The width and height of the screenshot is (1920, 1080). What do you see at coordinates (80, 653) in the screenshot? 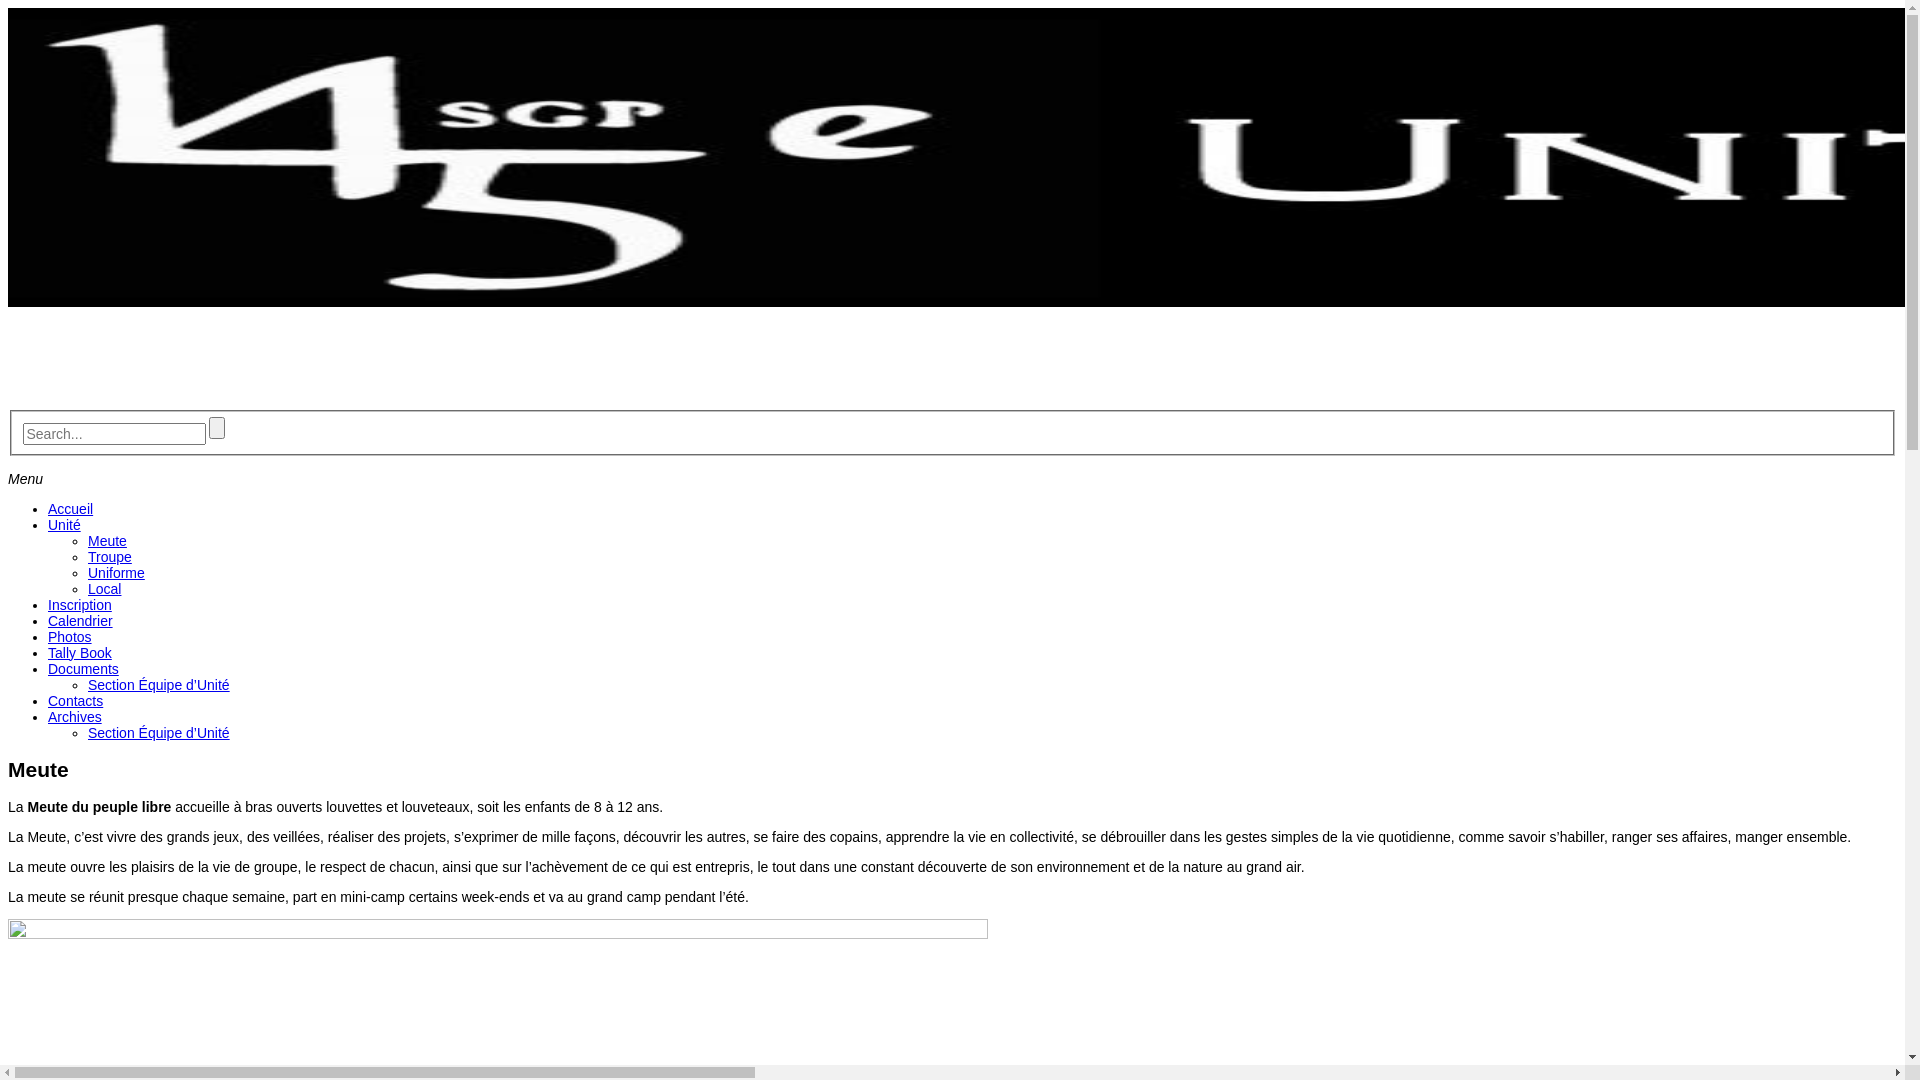
I see `Tally Book` at bounding box center [80, 653].